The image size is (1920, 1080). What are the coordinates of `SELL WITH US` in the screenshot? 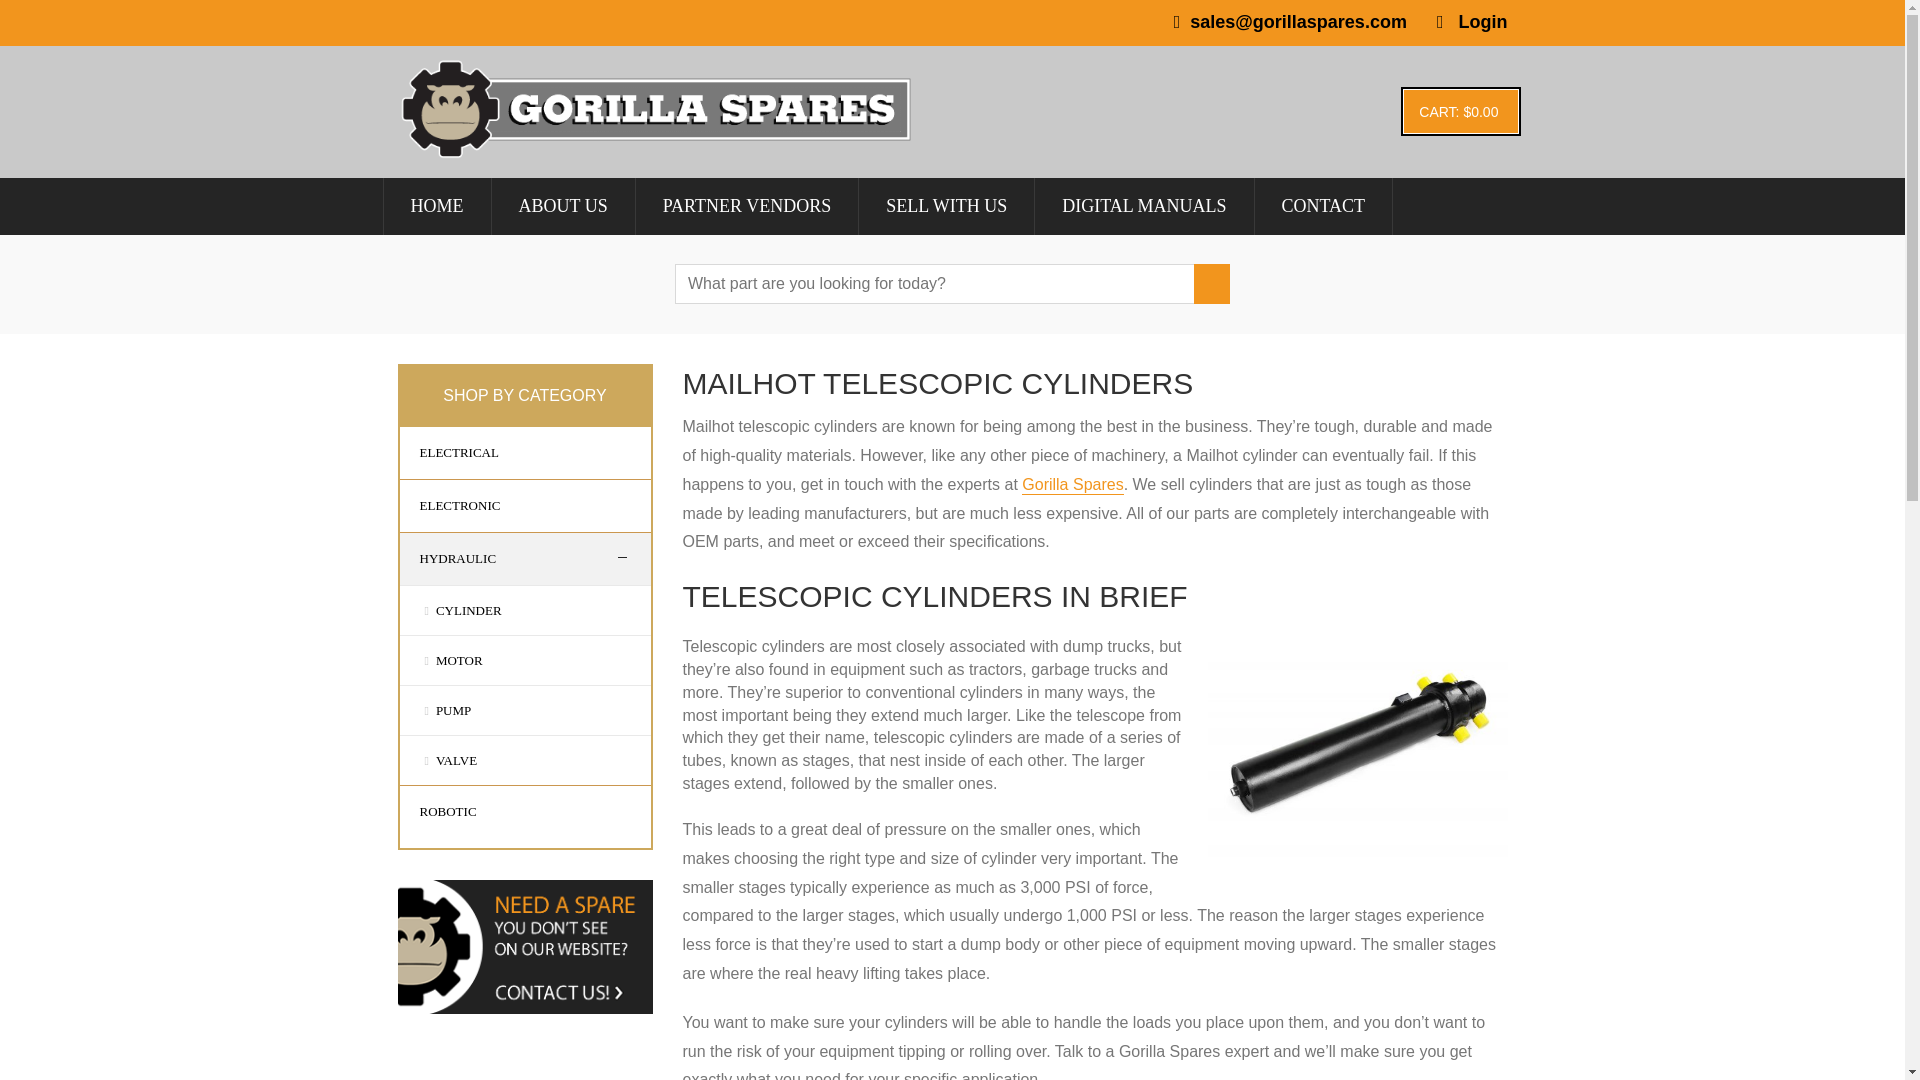 It's located at (946, 206).